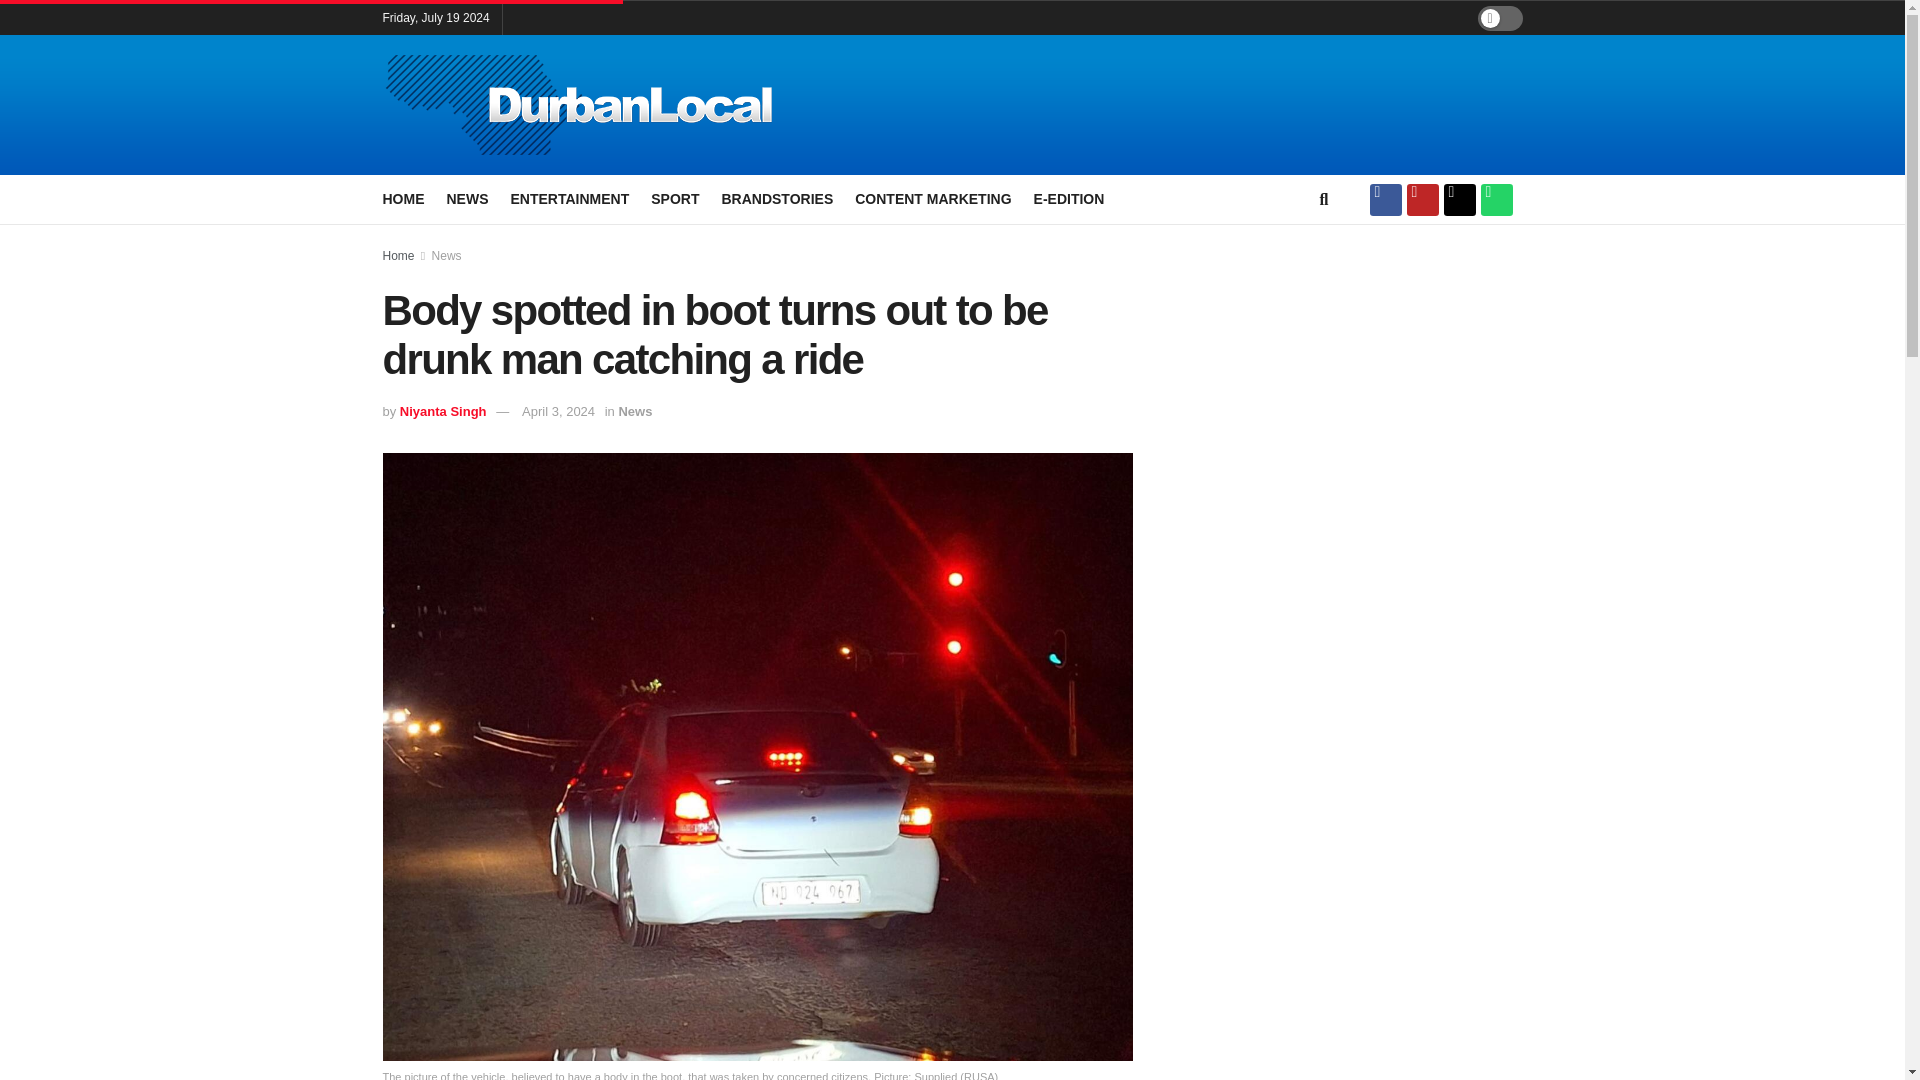 This screenshot has height=1080, width=1920. What do you see at coordinates (1070, 198) in the screenshot?
I see `E-EDITION` at bounding box center [1070, 198].